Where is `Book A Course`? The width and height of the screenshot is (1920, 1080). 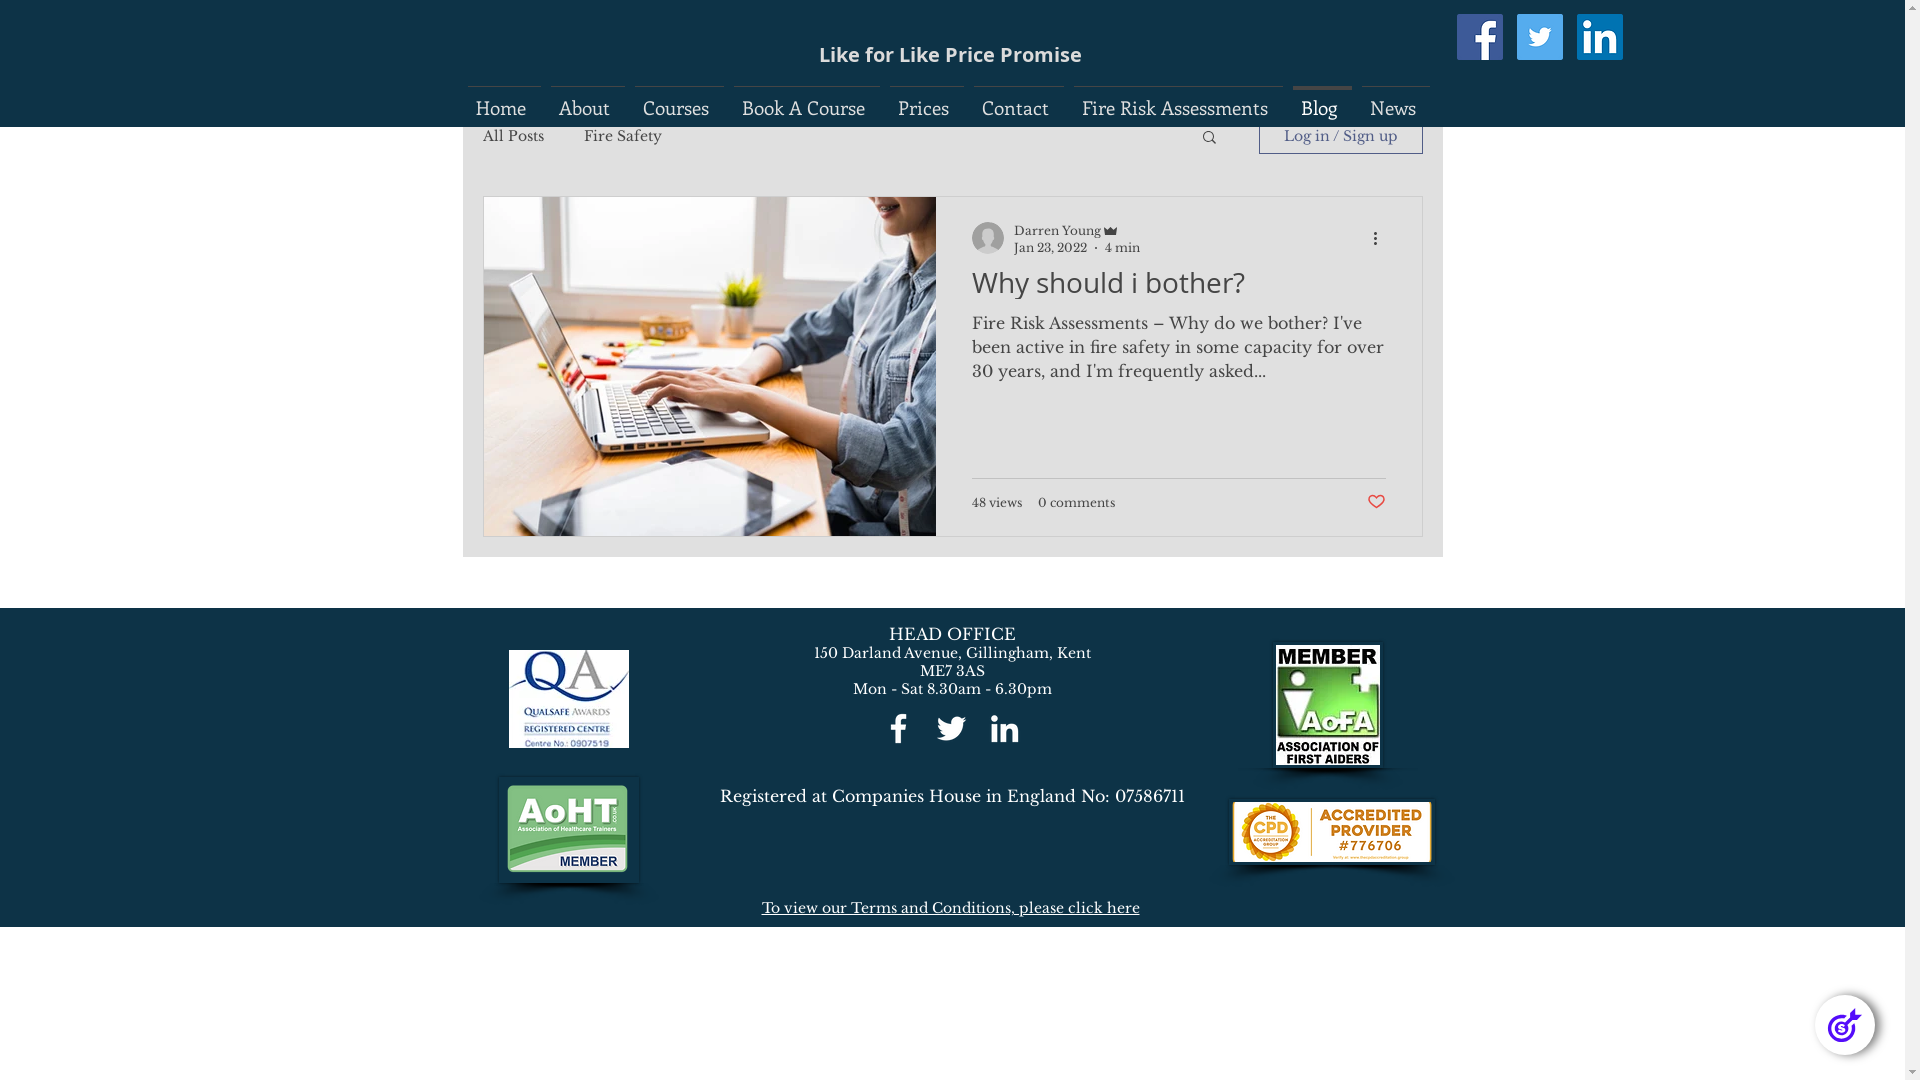 Book A Course is located at coordinates (806, 98).